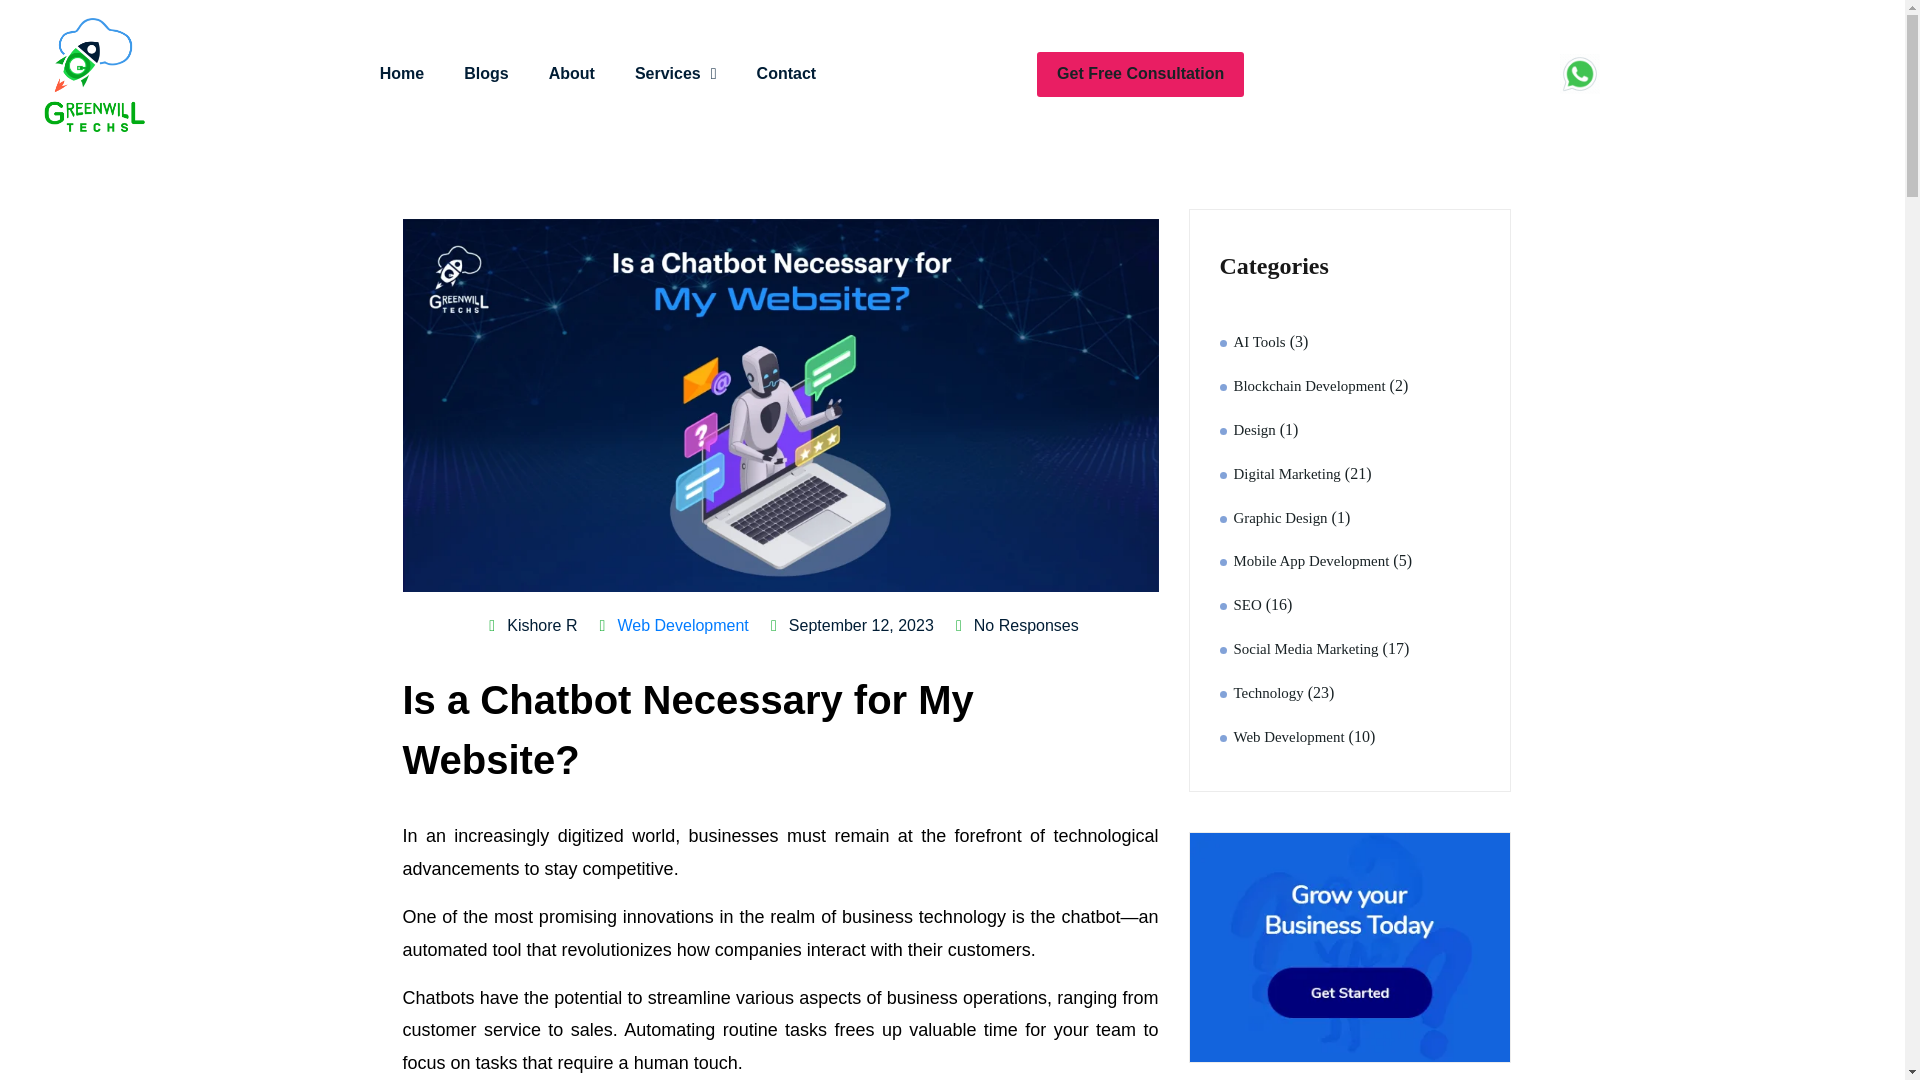 This screenshot has height=1080, width=1920. I want to click on Get Free Consultation, so click(1140, 74).